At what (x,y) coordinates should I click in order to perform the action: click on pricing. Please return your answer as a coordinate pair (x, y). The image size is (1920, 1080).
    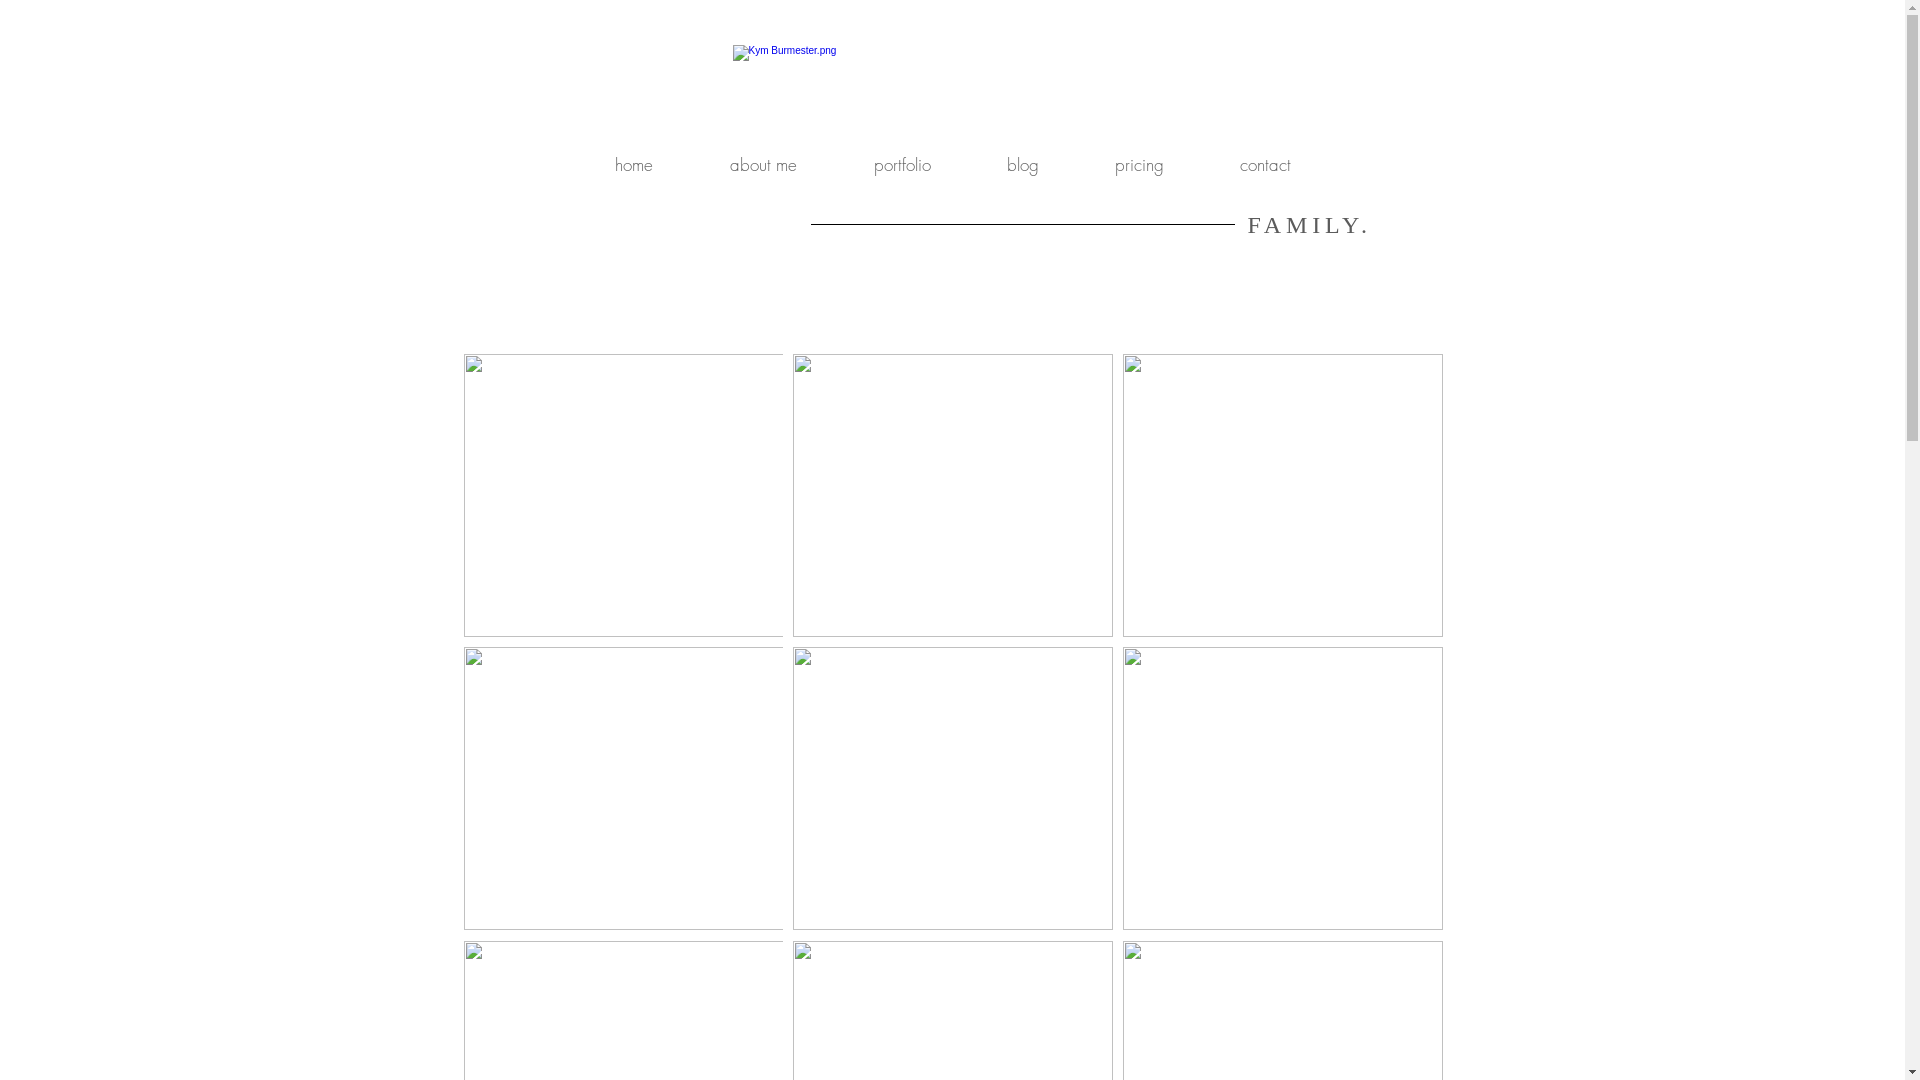
    Looking at the image, I should click on (1140, 165).